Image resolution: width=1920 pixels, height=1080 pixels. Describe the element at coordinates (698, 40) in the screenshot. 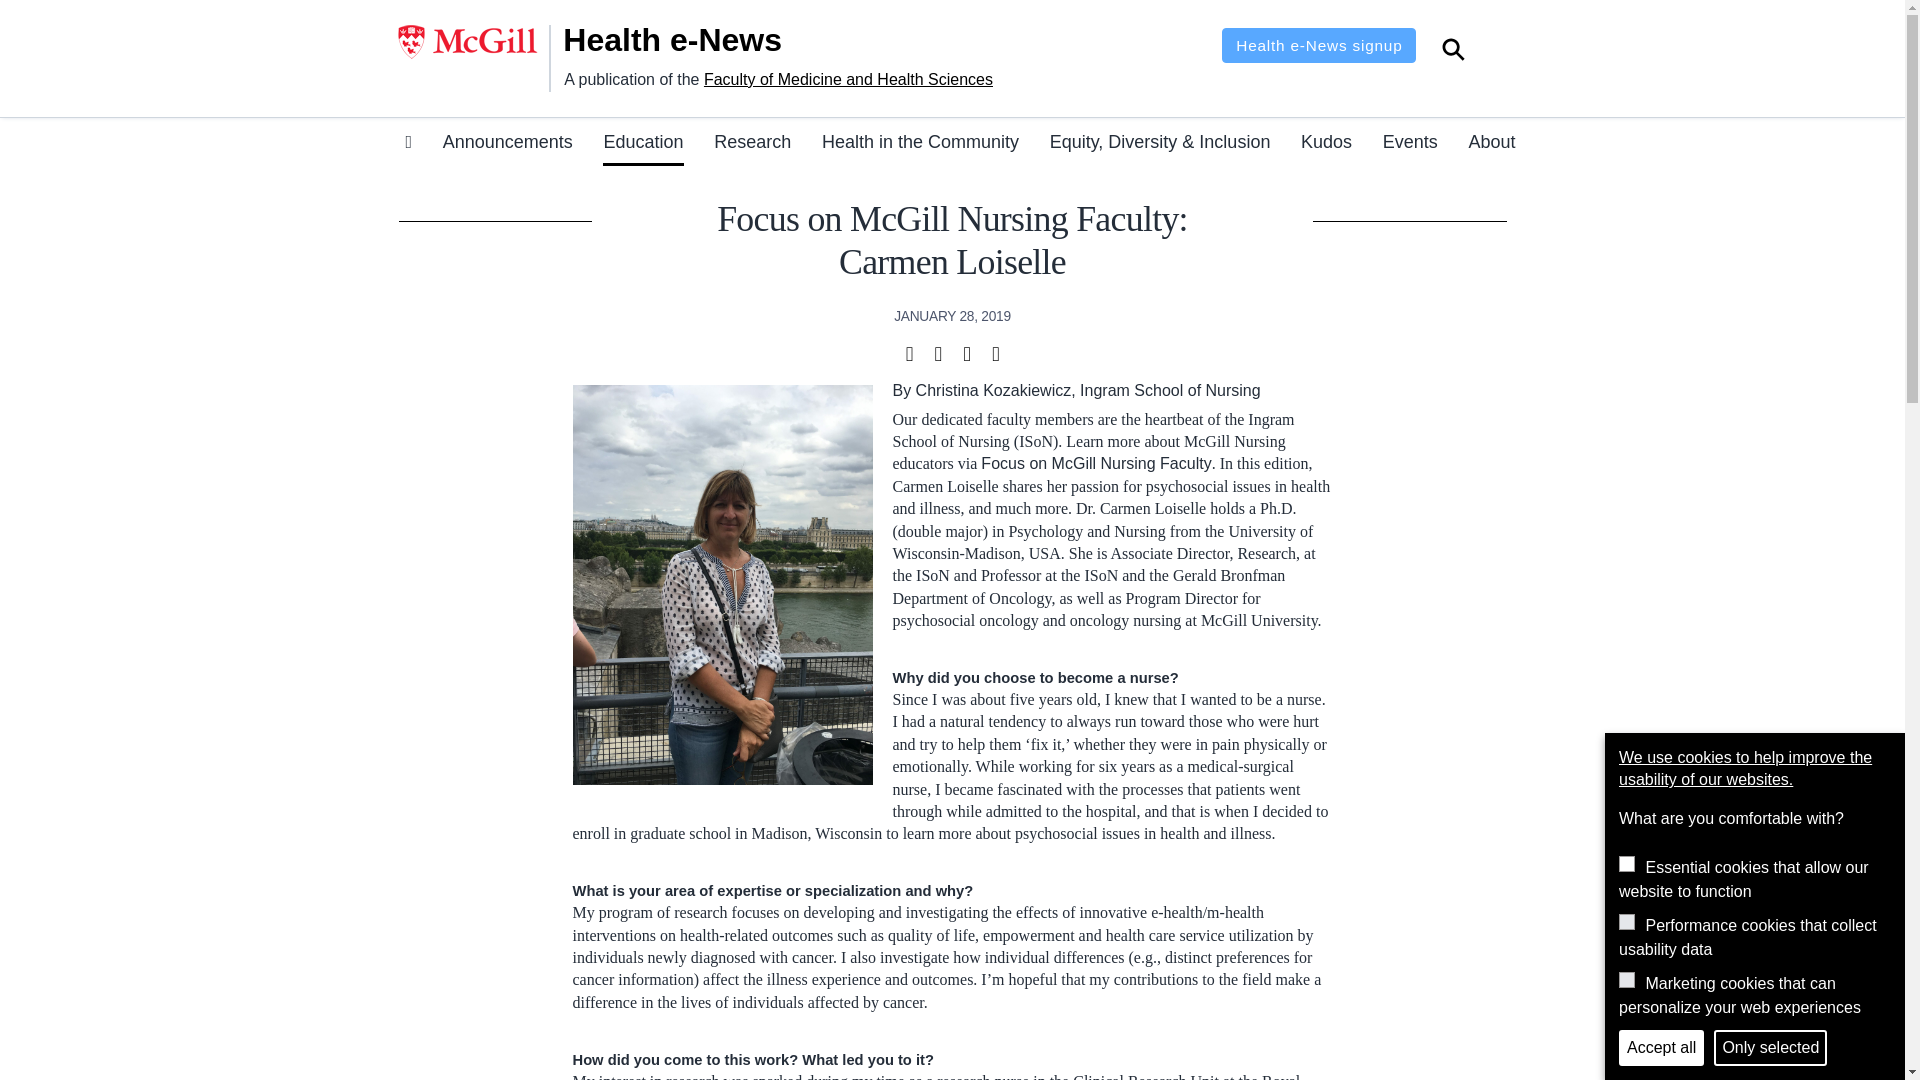

I see `Health e-News` at that location.